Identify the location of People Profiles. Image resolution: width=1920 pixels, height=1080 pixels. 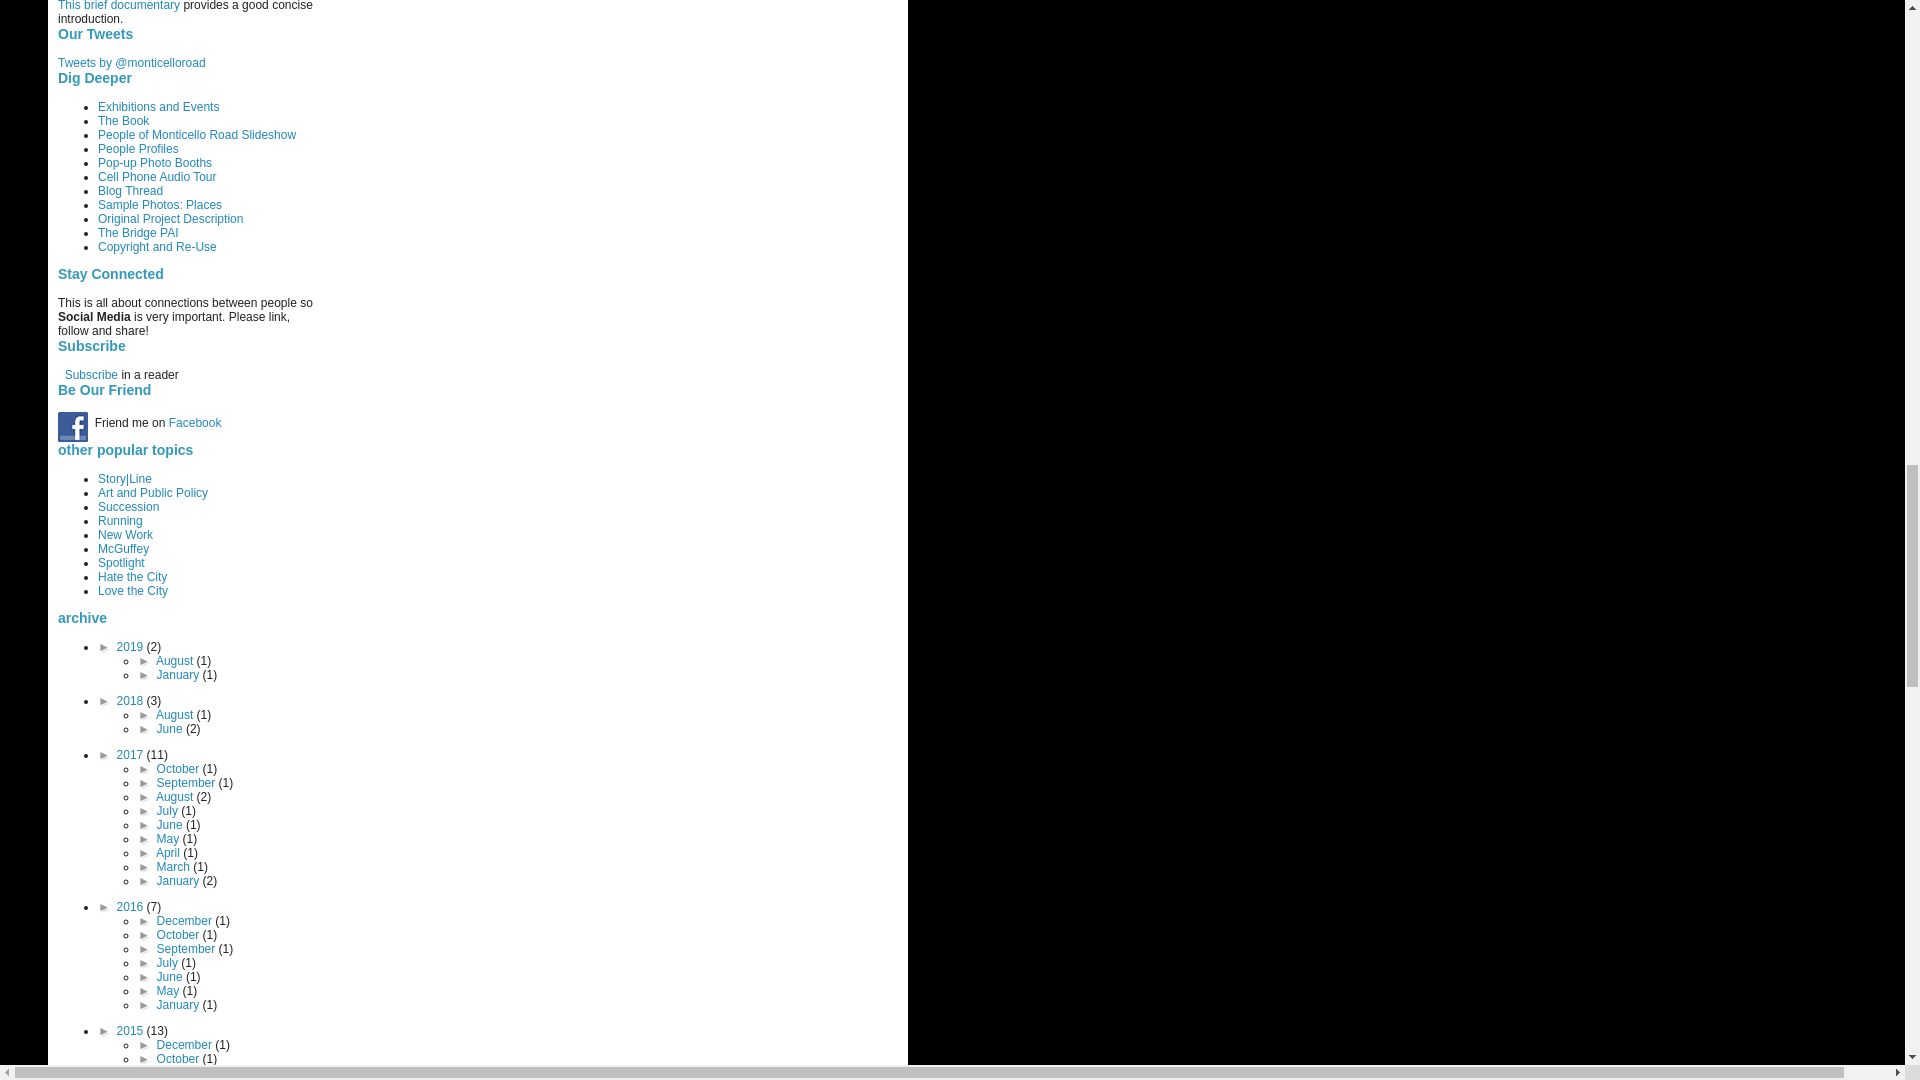
(138, 148).